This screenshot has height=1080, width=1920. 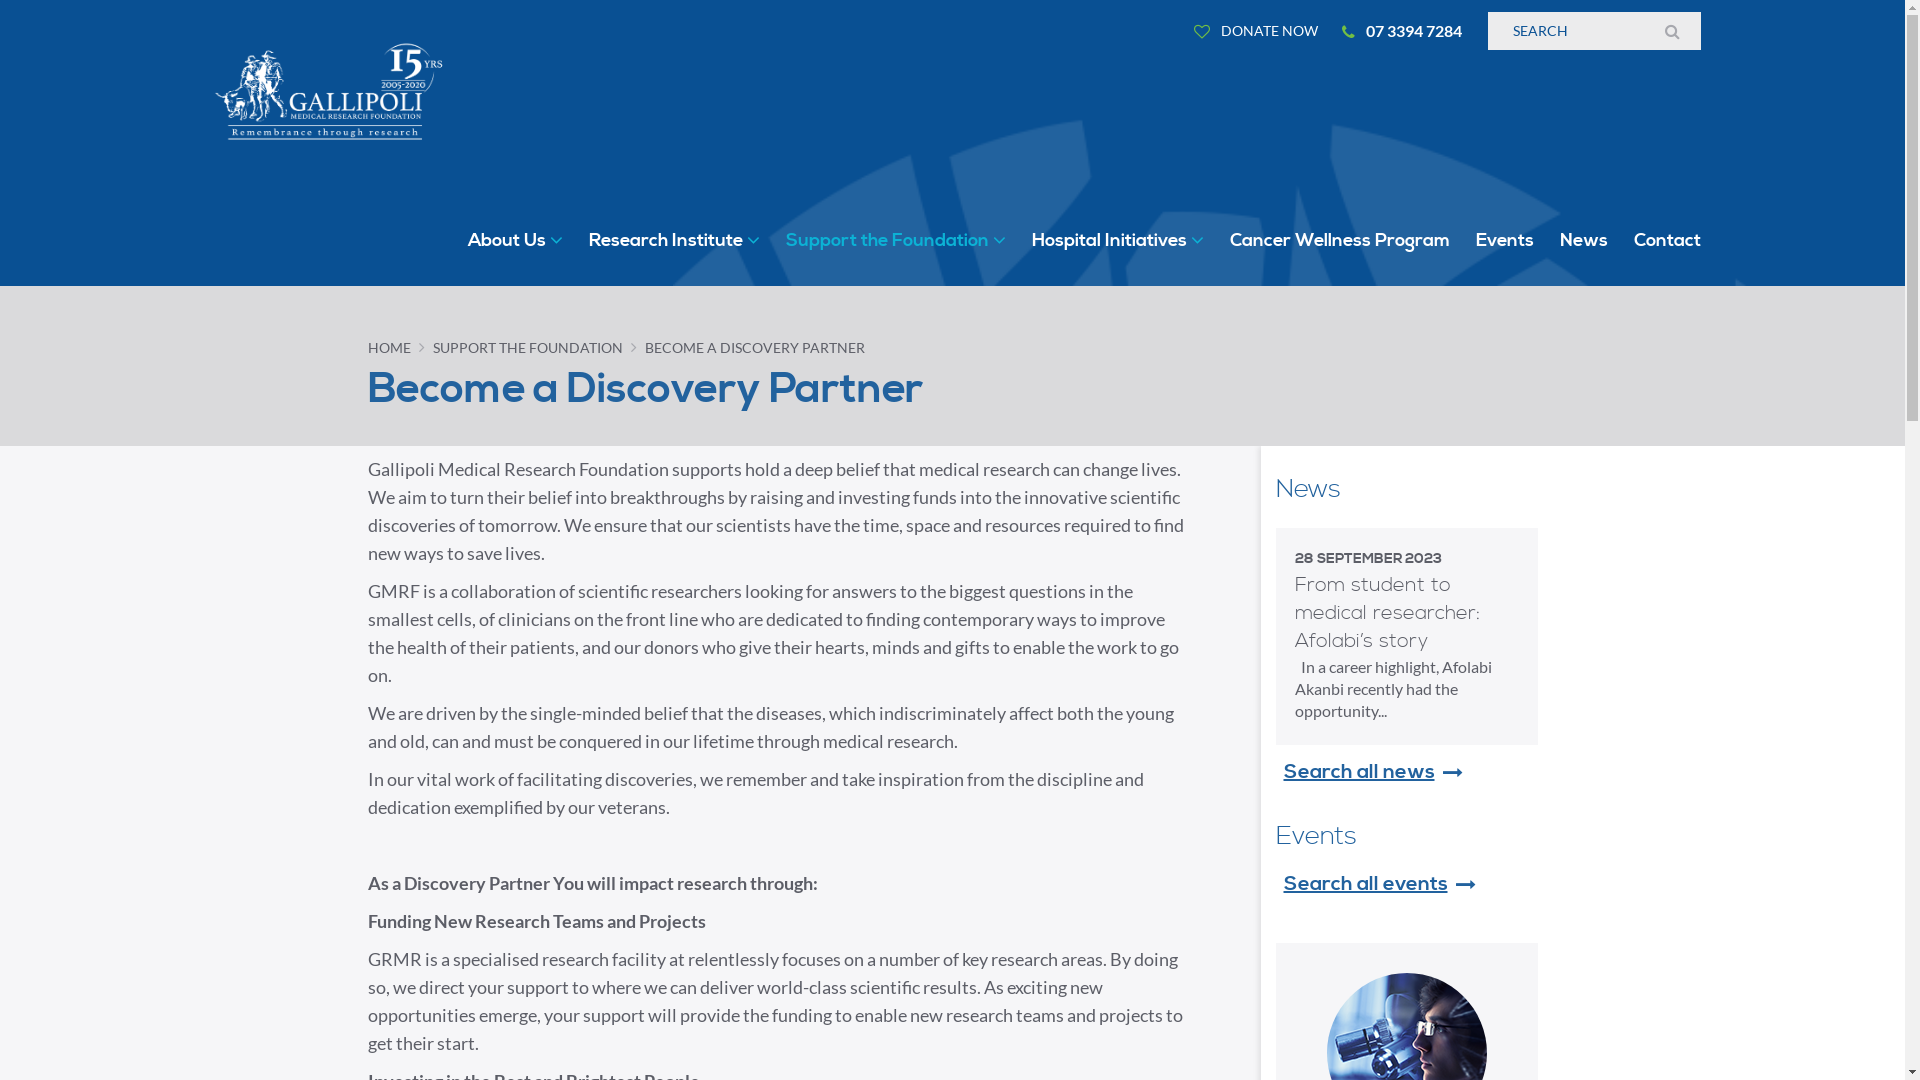 I want to click on Research Institute, so click(x=674, y=241).